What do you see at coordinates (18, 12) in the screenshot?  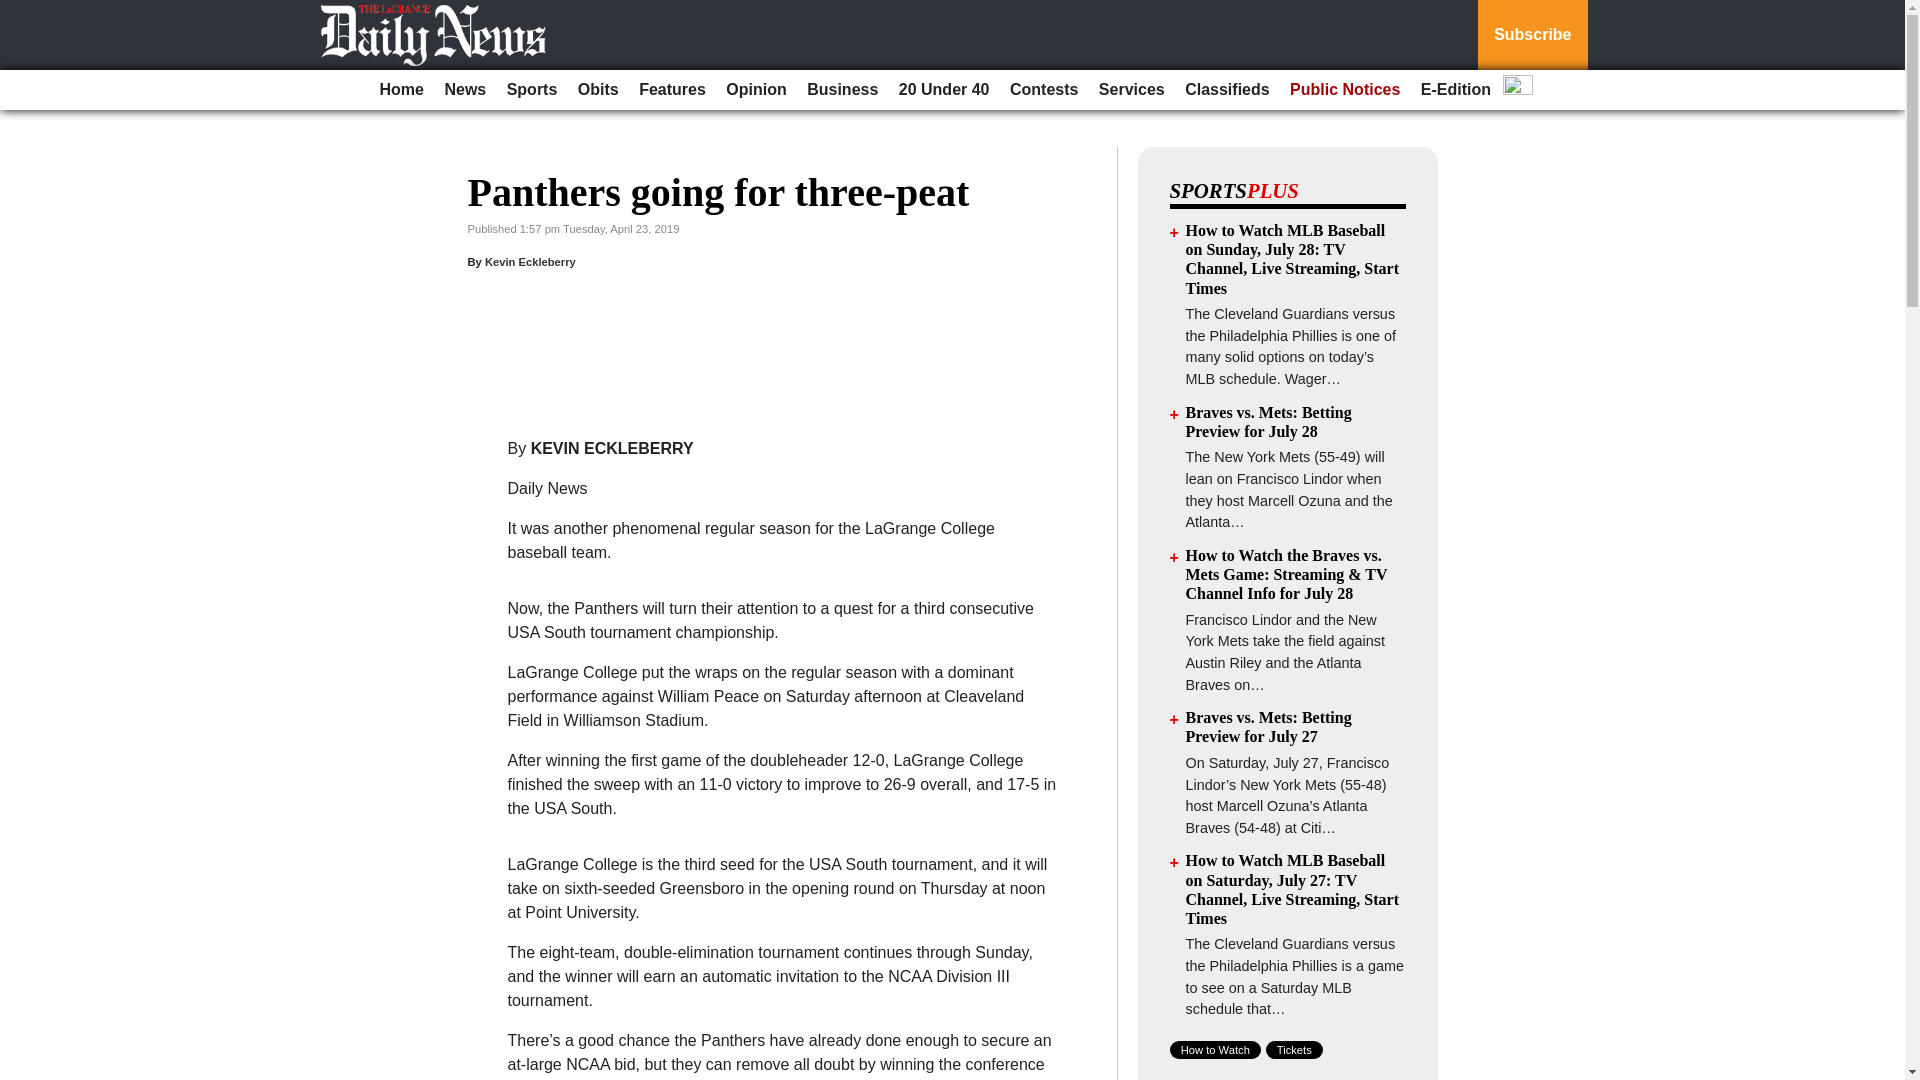 I see `Go` at bounding box center [18, 12].